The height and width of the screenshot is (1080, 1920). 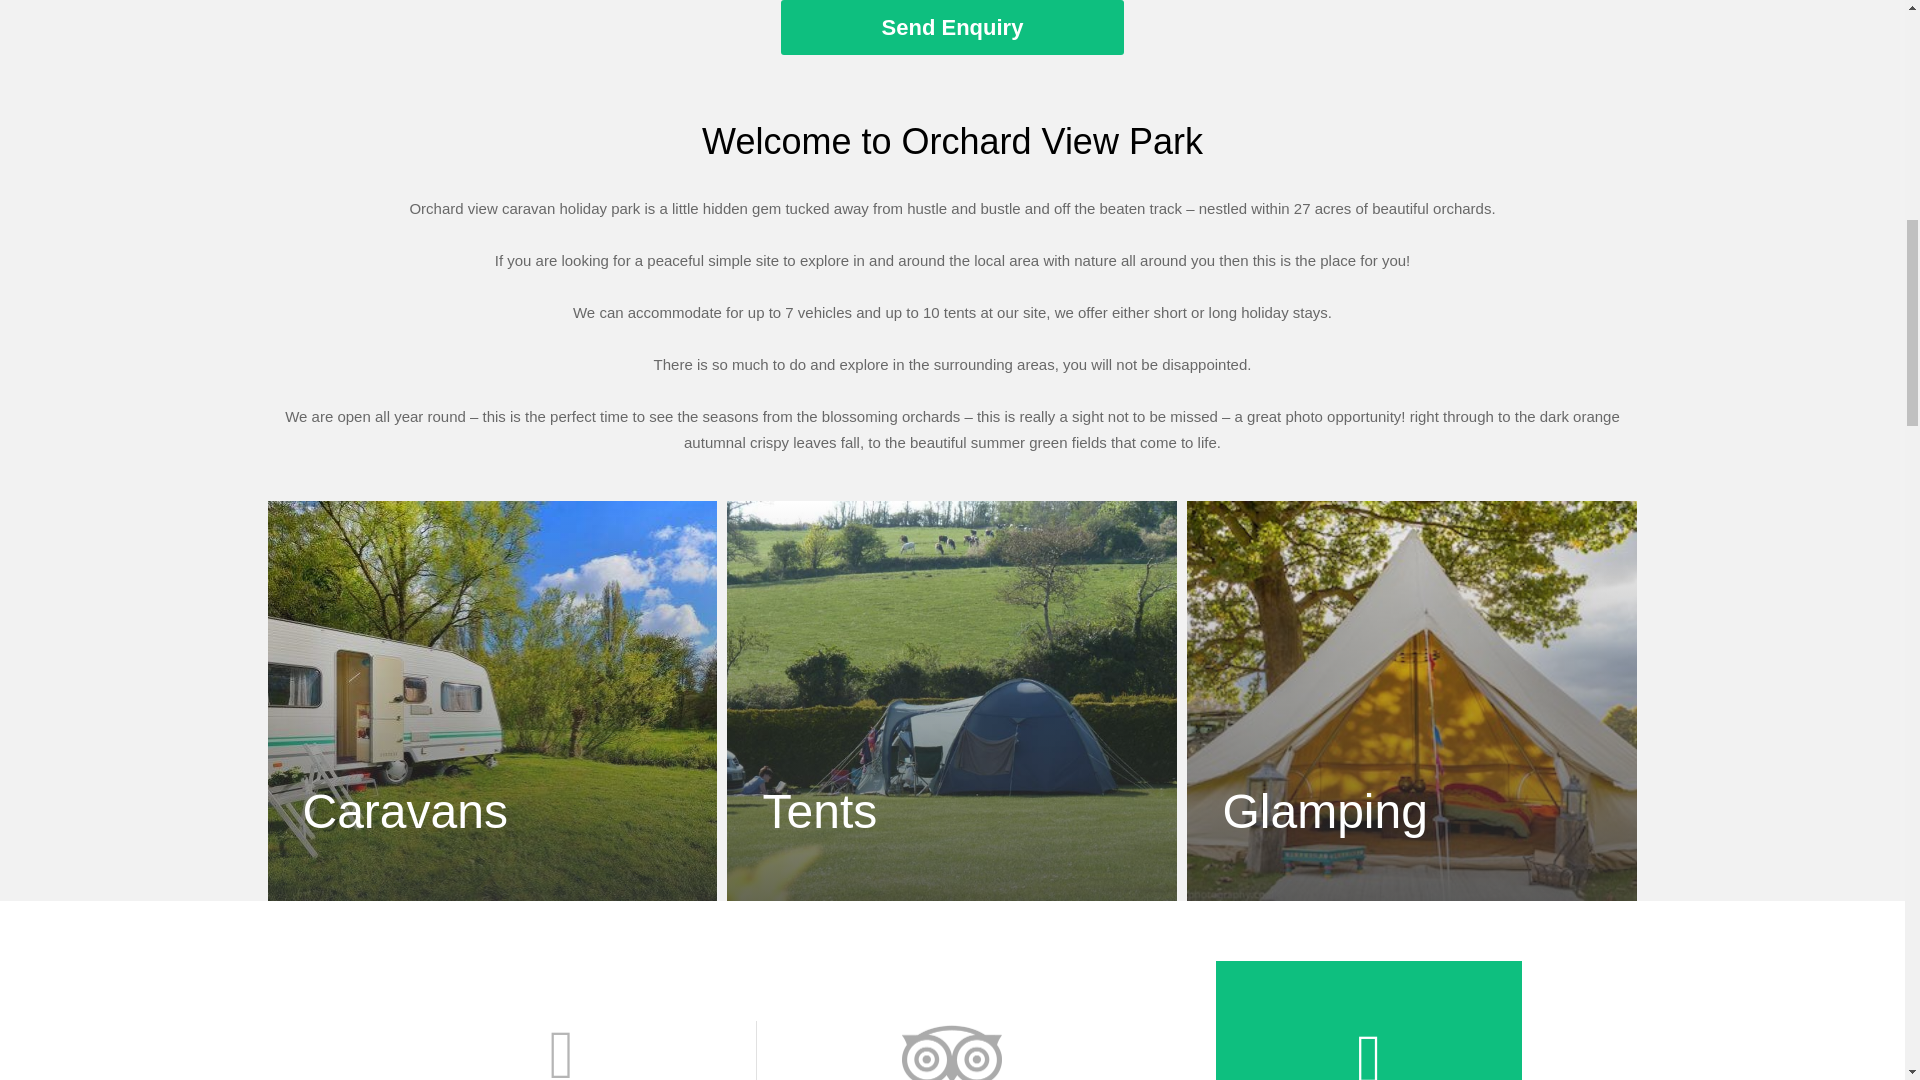 I want to click on 48942, so click(x=952, y=1050).